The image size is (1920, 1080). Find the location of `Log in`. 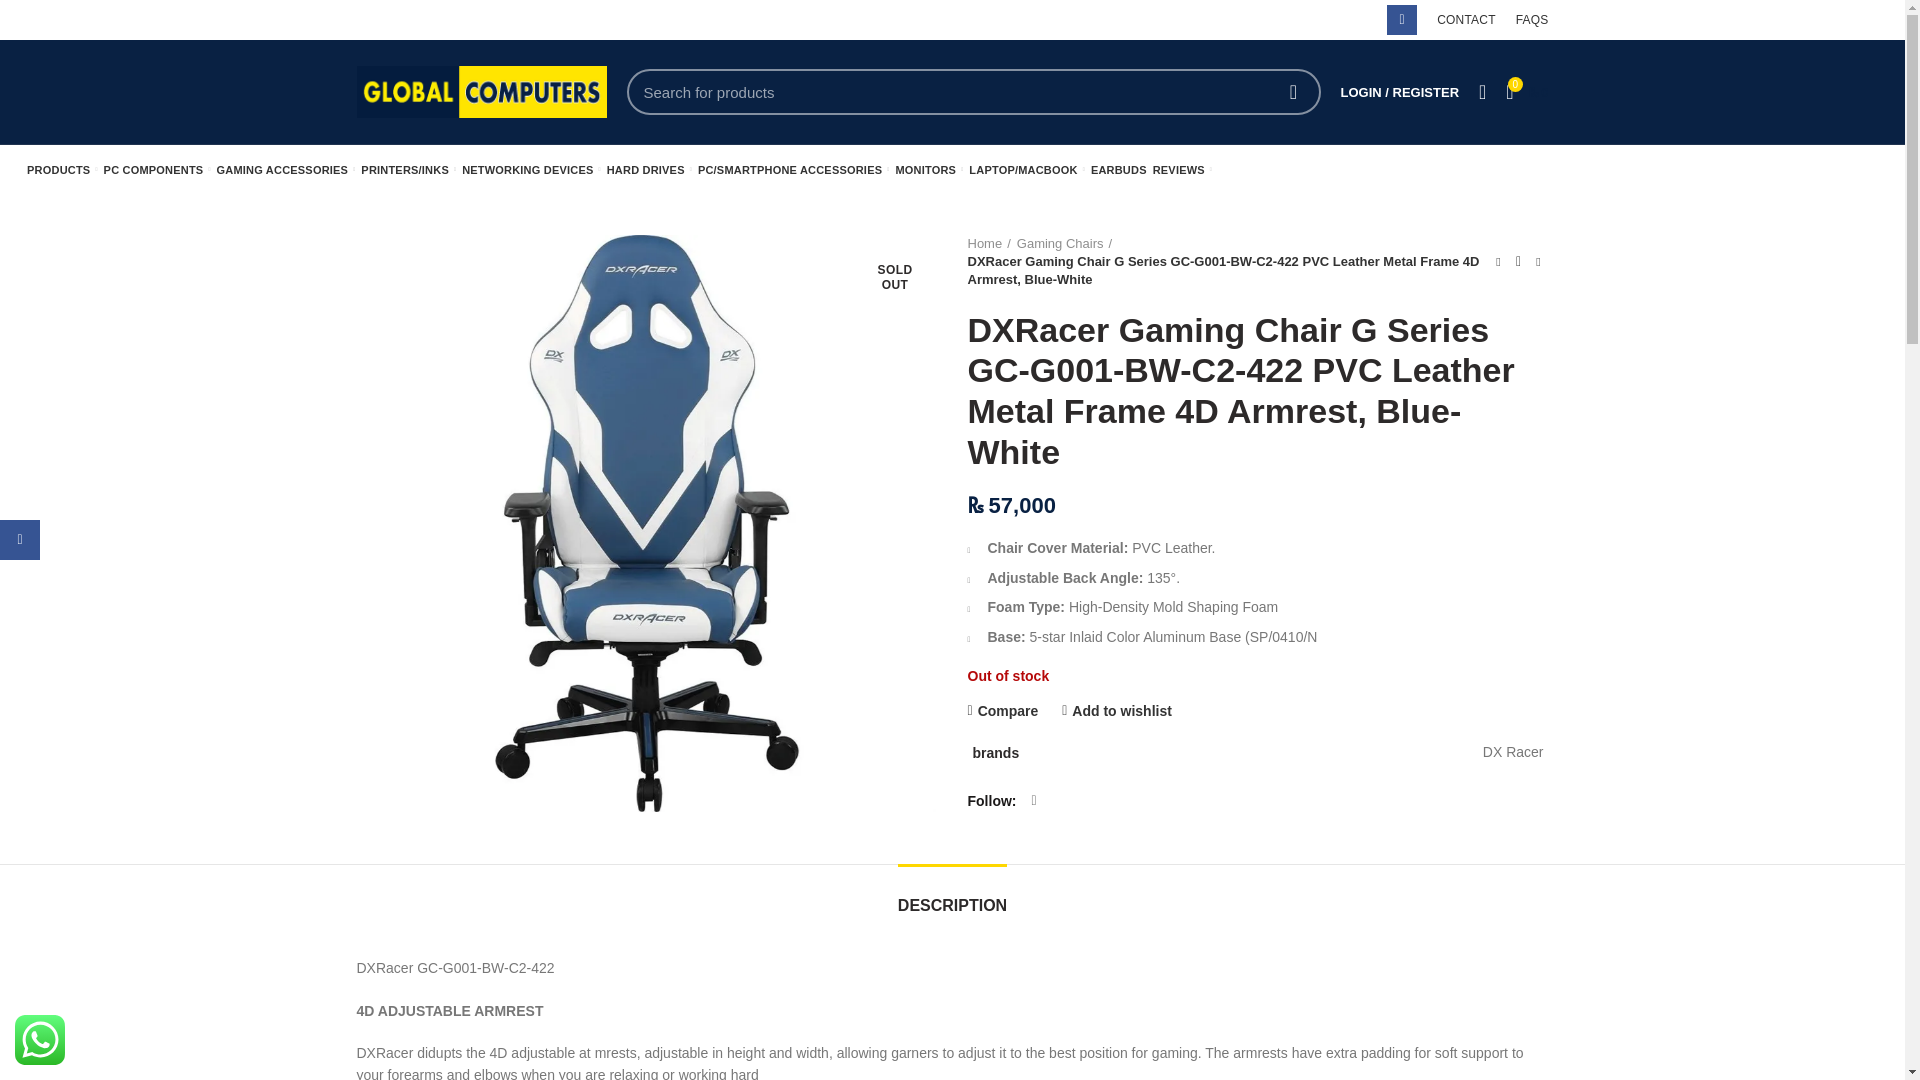

Log in is located at coordinates (1294, 390).